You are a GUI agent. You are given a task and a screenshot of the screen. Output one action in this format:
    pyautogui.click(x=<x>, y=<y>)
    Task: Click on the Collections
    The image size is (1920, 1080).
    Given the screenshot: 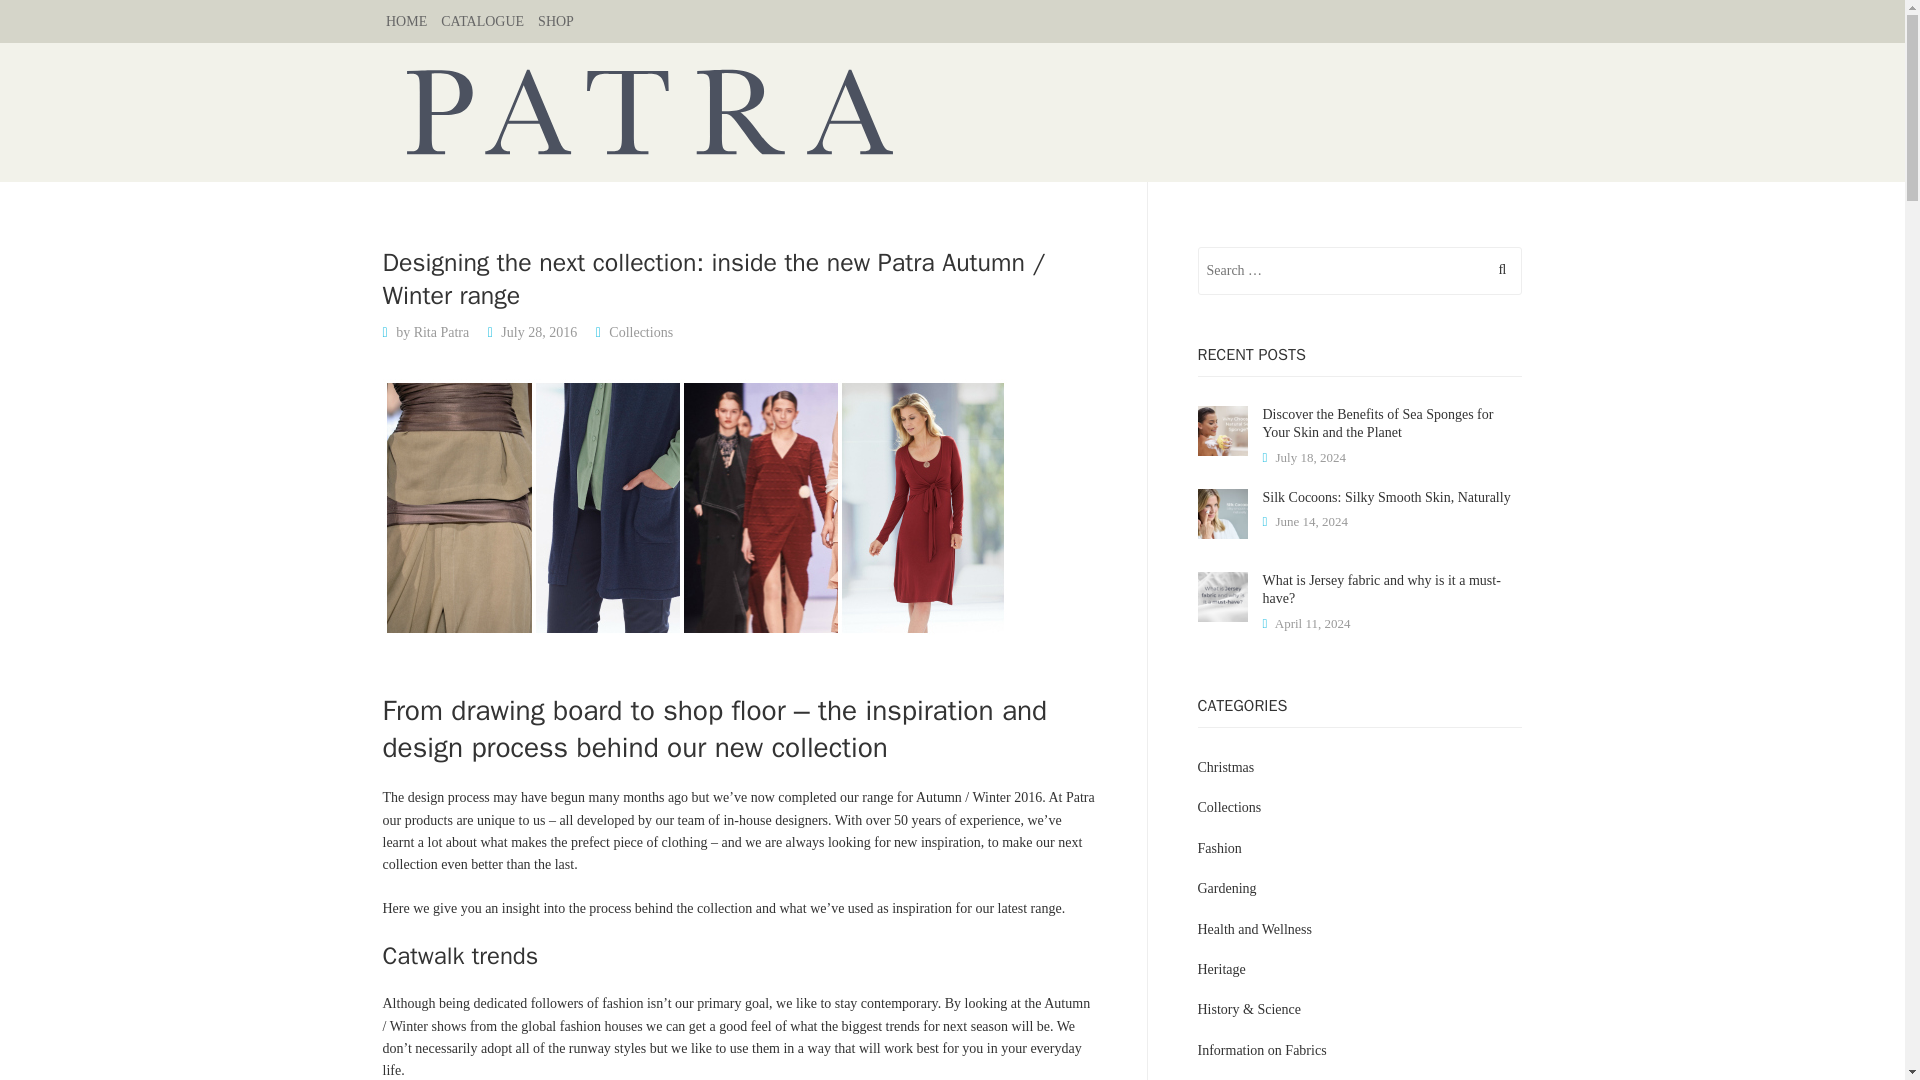 What is the action you would take?
    pyautogui.click(x=640, y=332)
    